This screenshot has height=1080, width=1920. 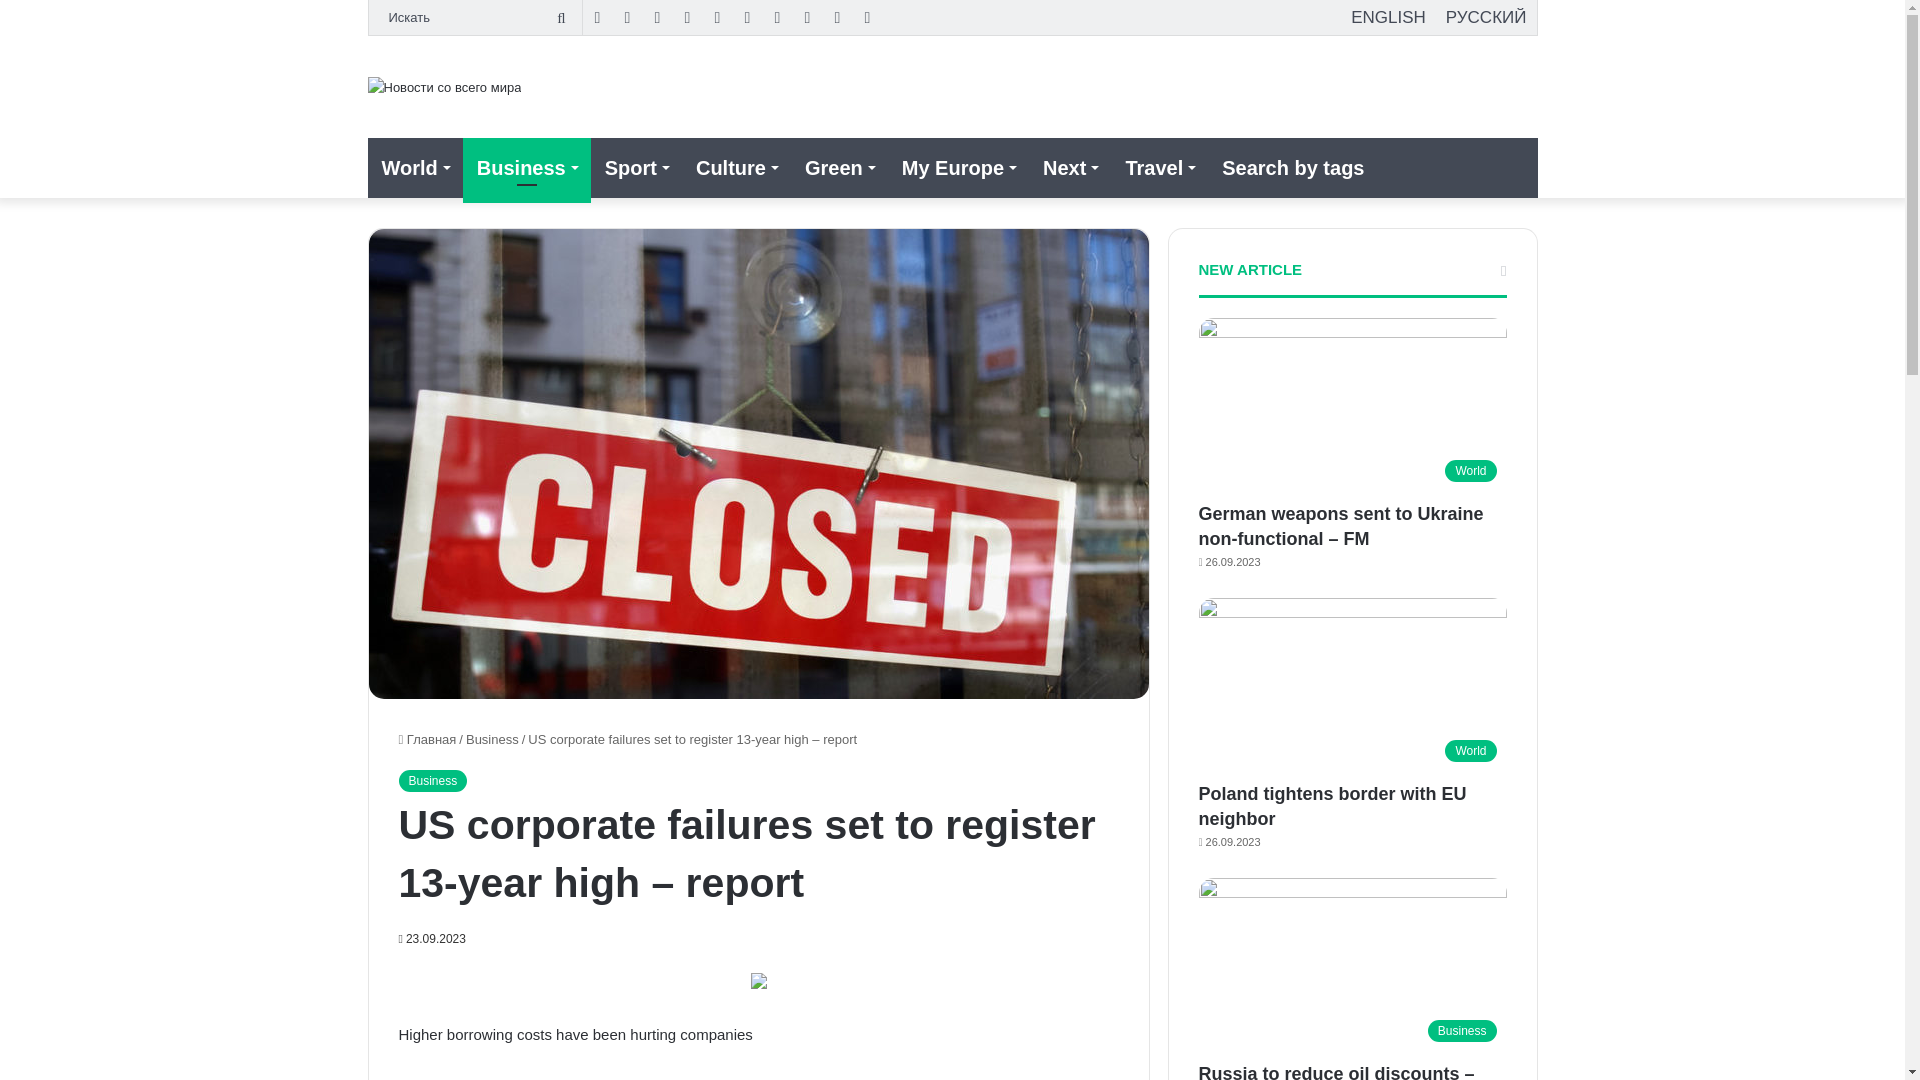 What do you see at coordinates (432, 780) in the screenshot?
I see `Business` at bounding box center [432, 780].